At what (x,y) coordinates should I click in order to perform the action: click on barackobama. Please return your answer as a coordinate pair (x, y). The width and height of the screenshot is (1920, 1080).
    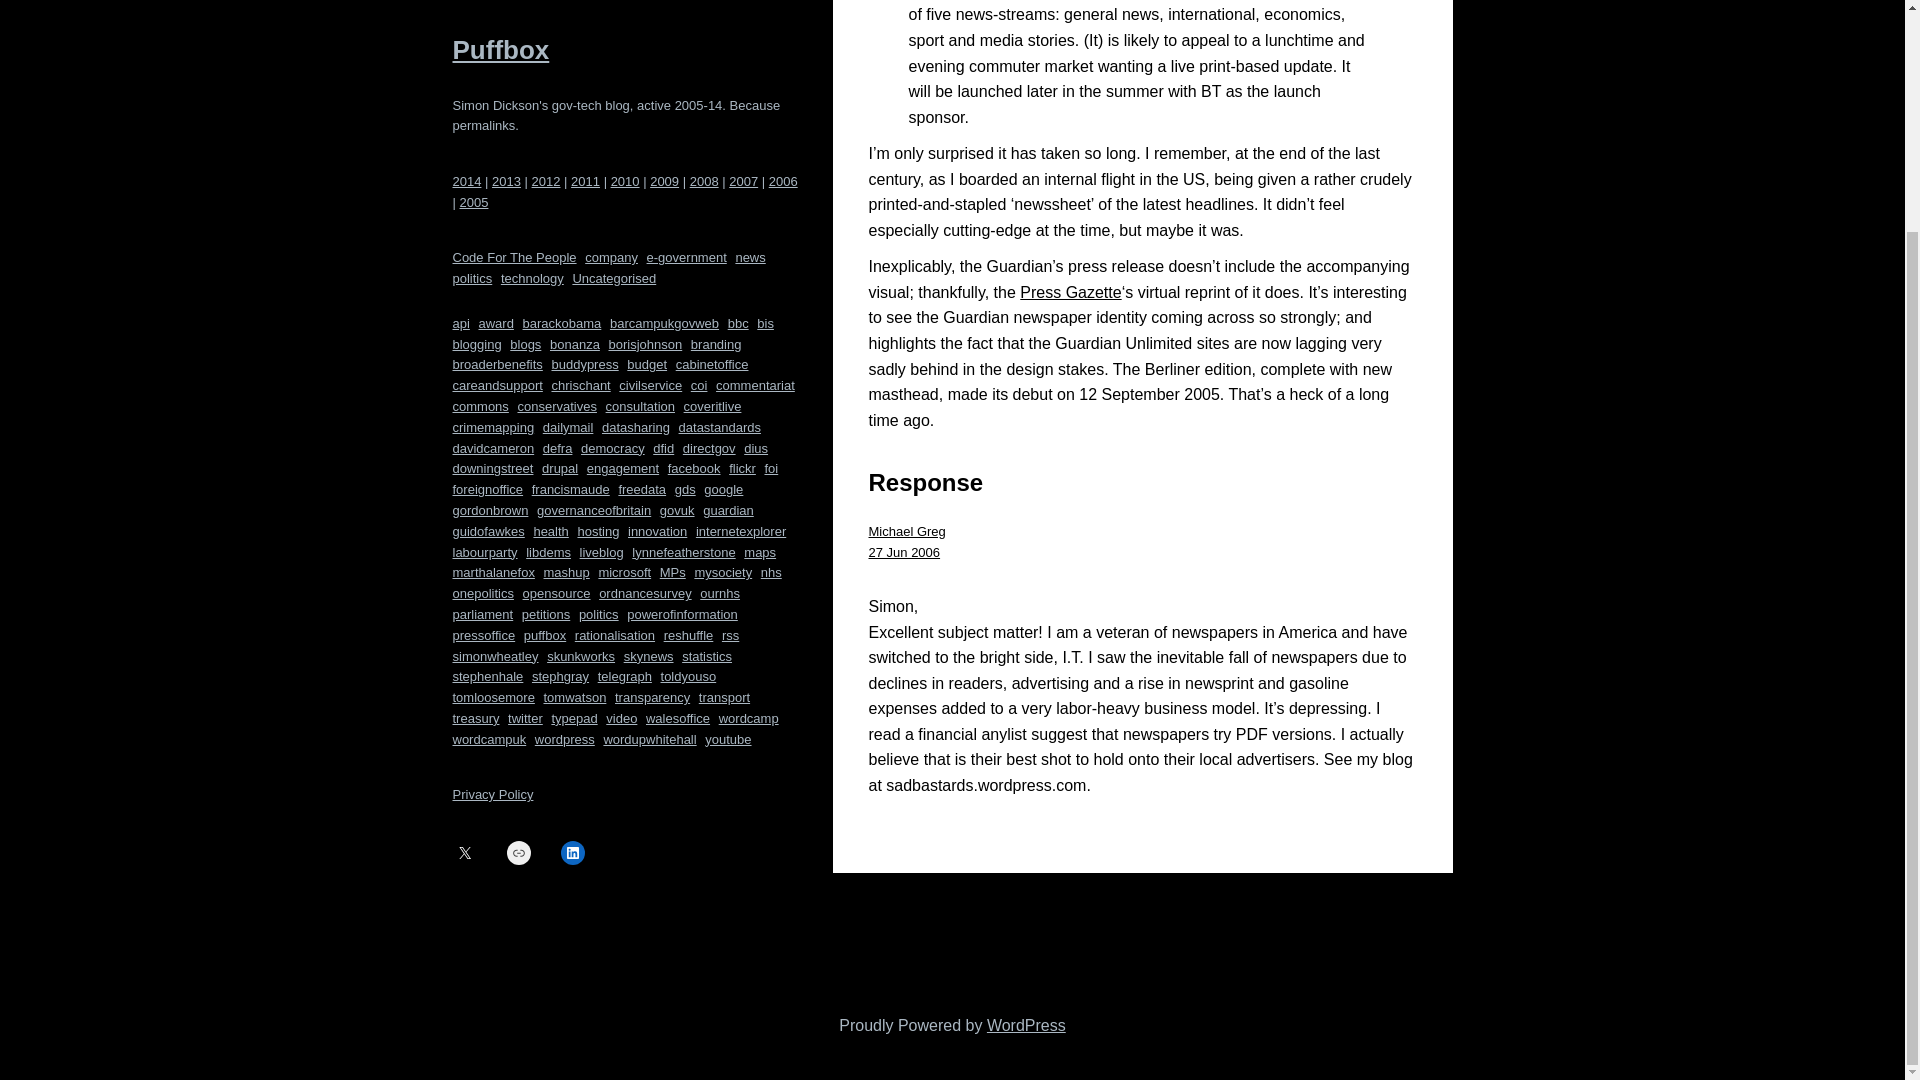
    Looking at the image, I should click on (562, 44).